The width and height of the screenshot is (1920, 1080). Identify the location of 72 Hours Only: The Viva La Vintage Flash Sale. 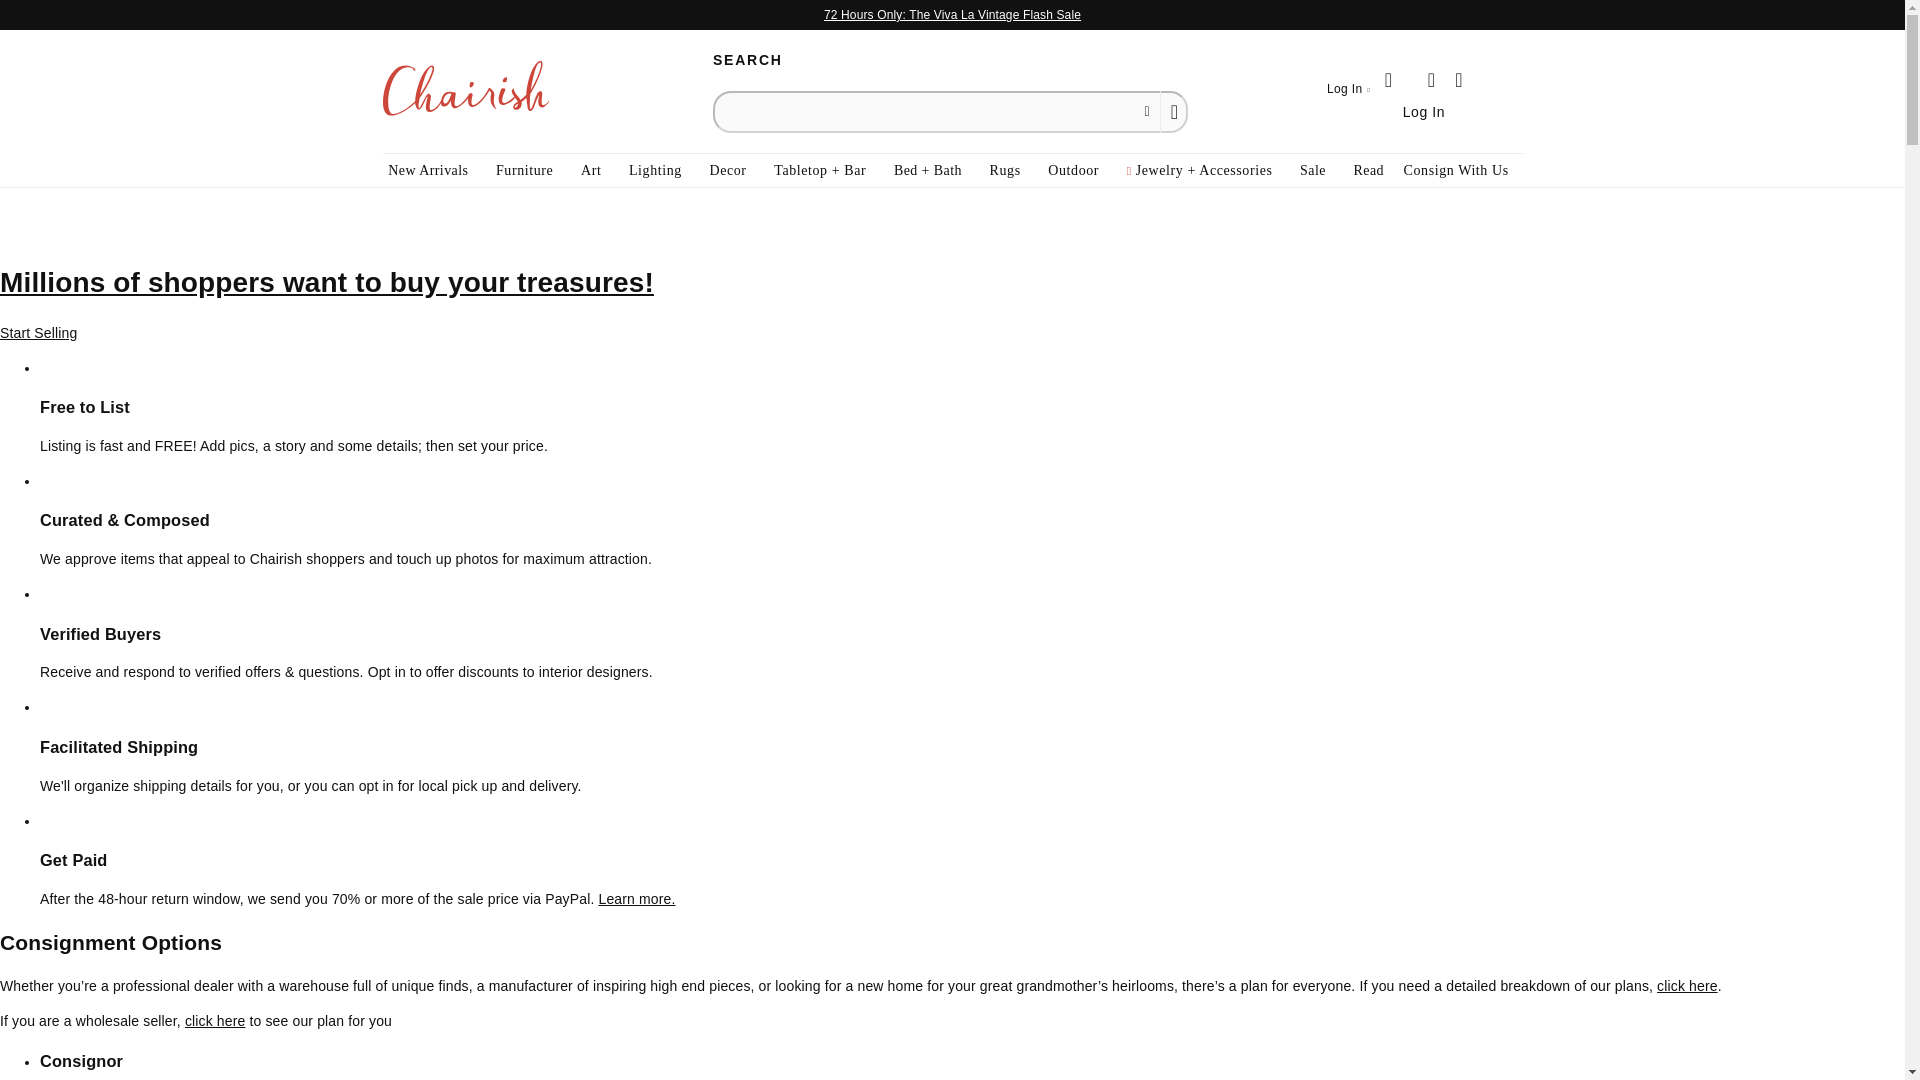
(952, 14).